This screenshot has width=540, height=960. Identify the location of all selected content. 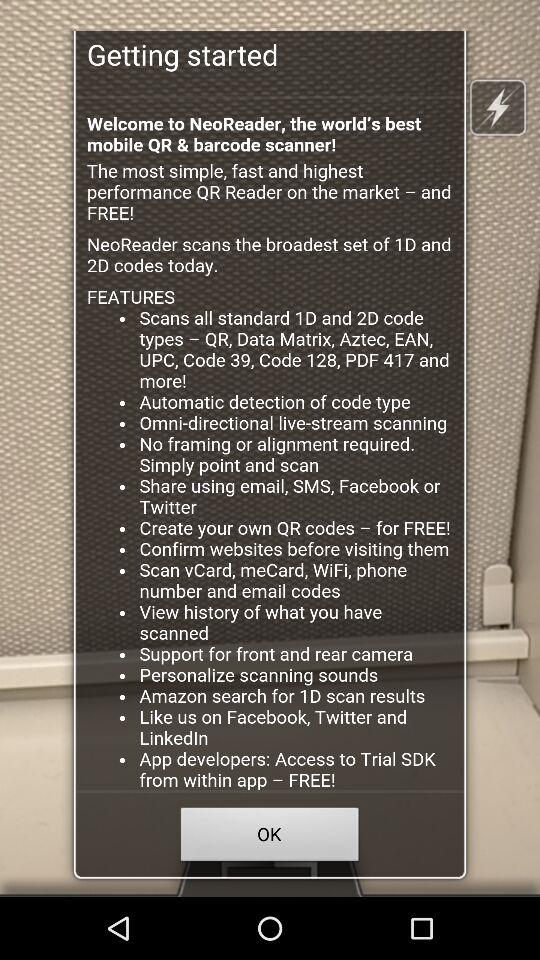
(270, 444).